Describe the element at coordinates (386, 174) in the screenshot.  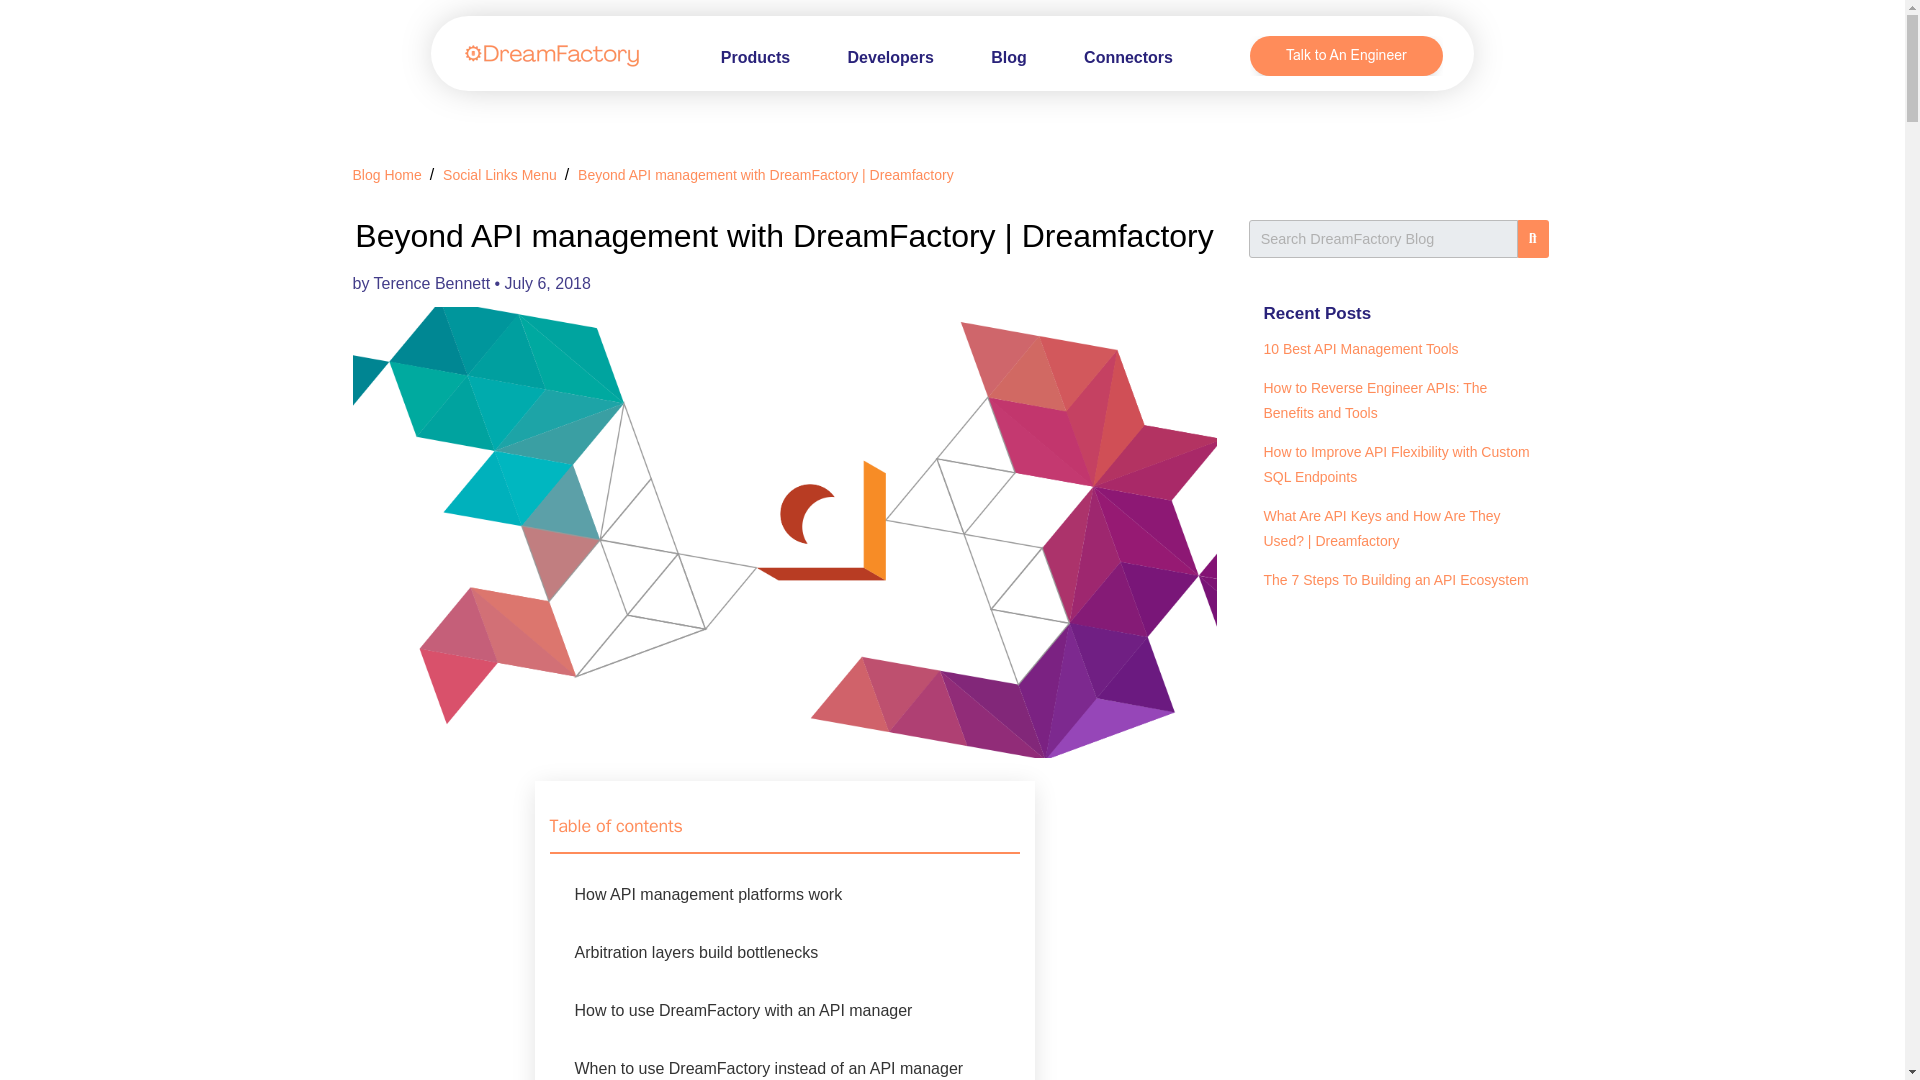
I see `Blog Home` at that location.